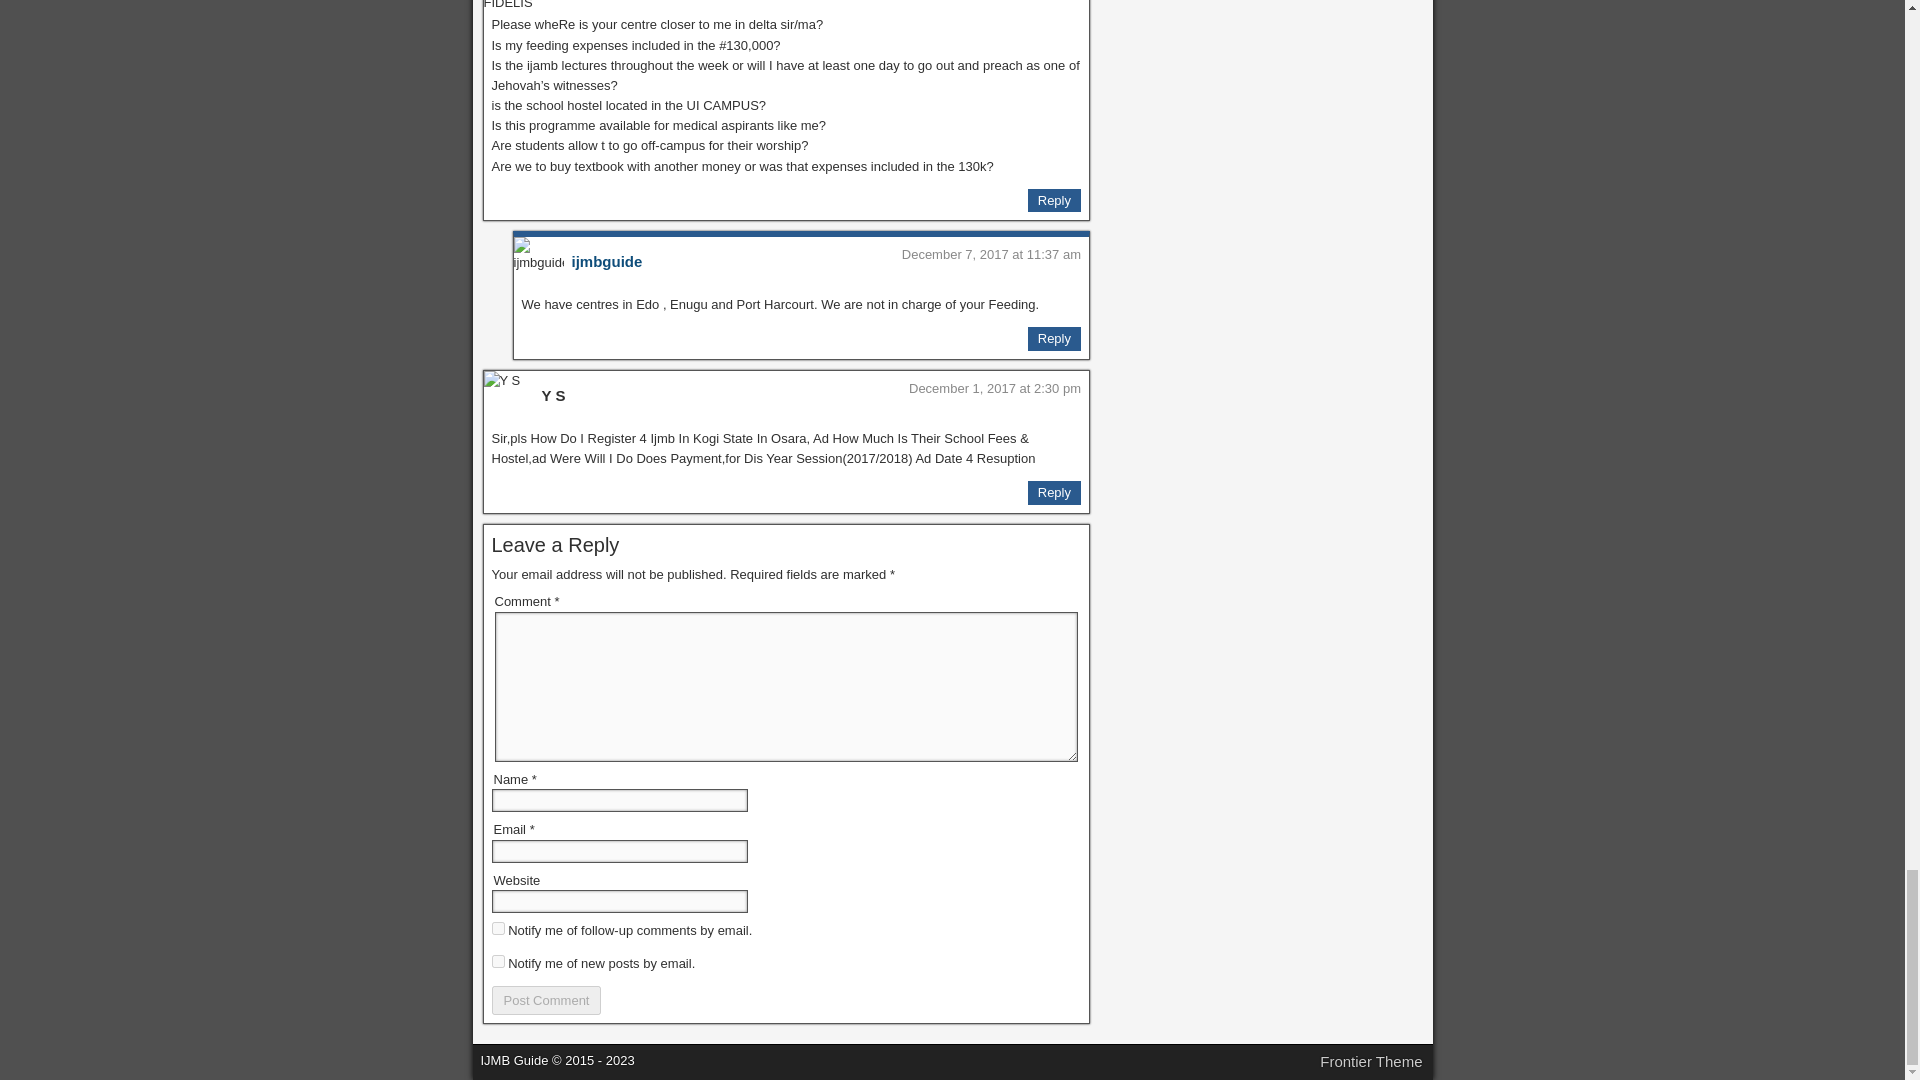 The image size is (1920, 1080). Describe the element at coordinates (498, 960) in the screenshot. I see `subscribe` at that location.